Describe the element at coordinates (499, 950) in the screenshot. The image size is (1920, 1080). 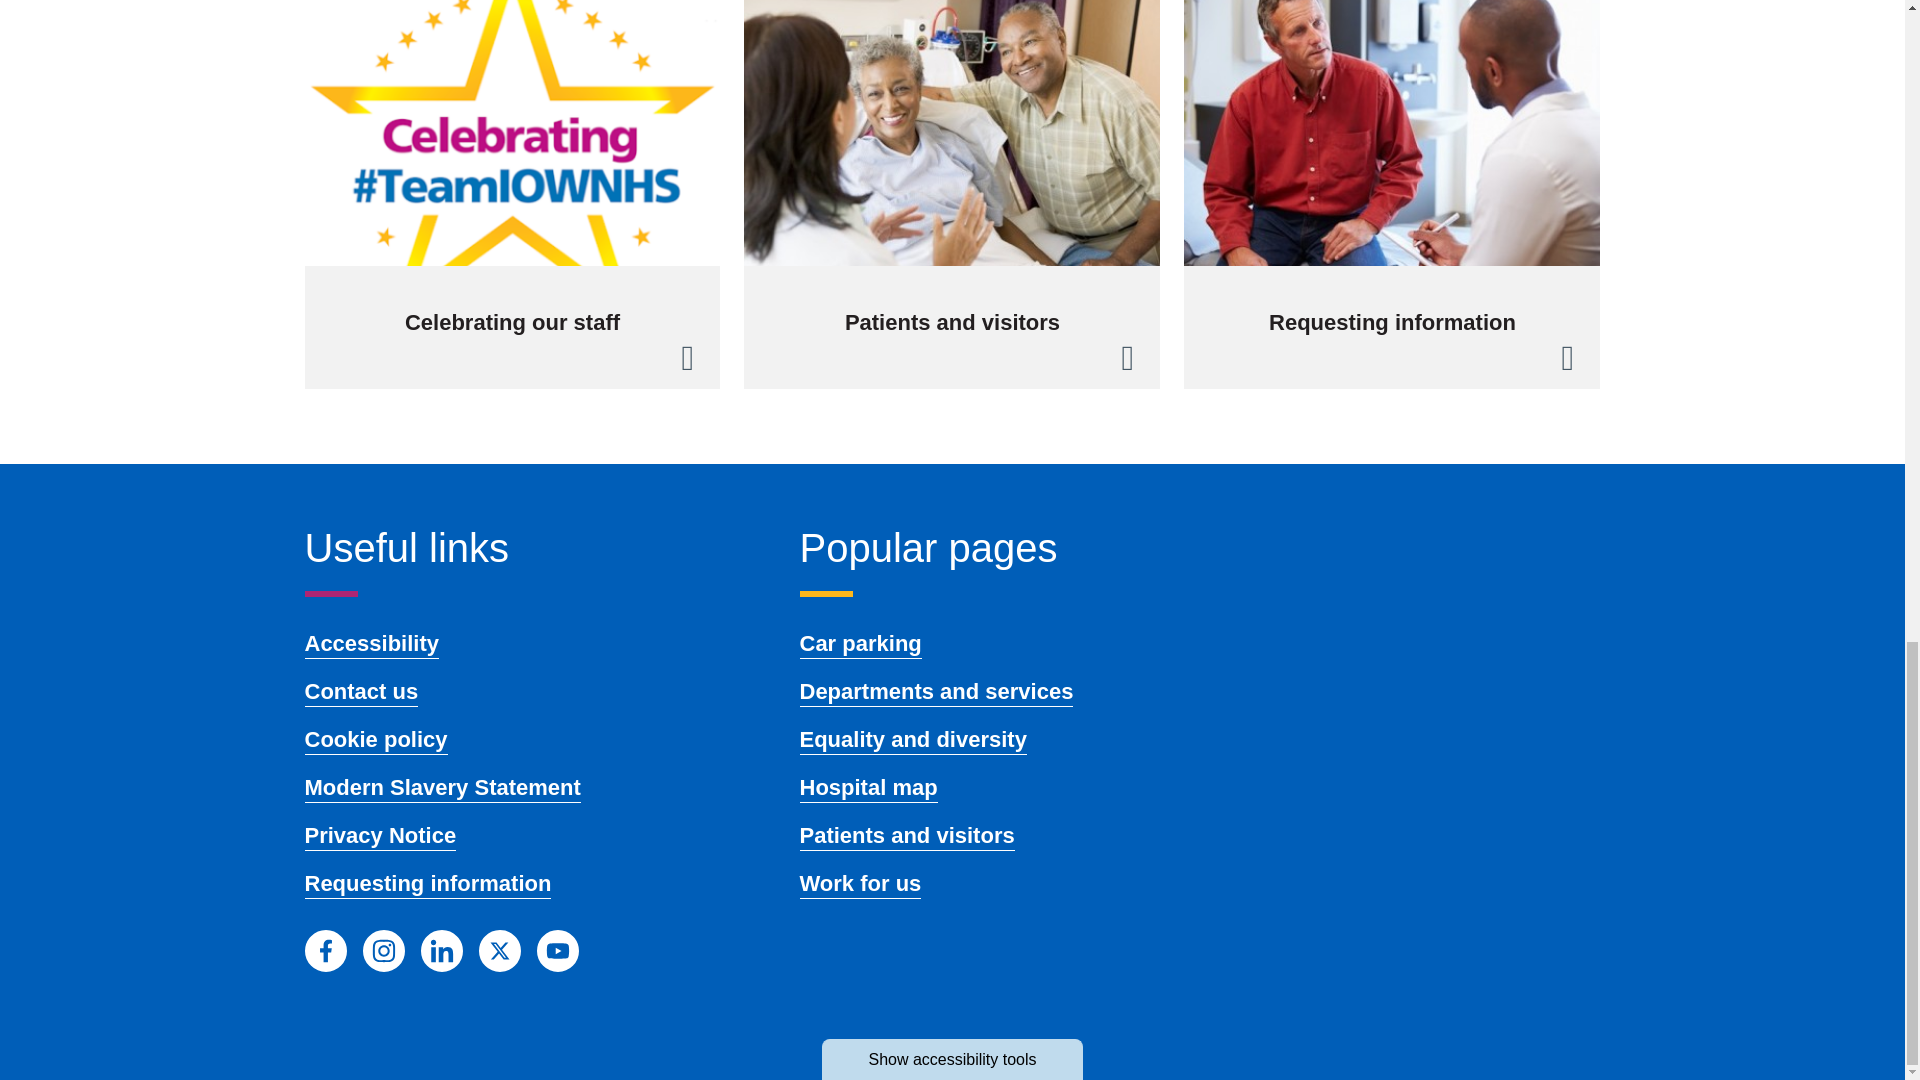
I see `X` at that location.